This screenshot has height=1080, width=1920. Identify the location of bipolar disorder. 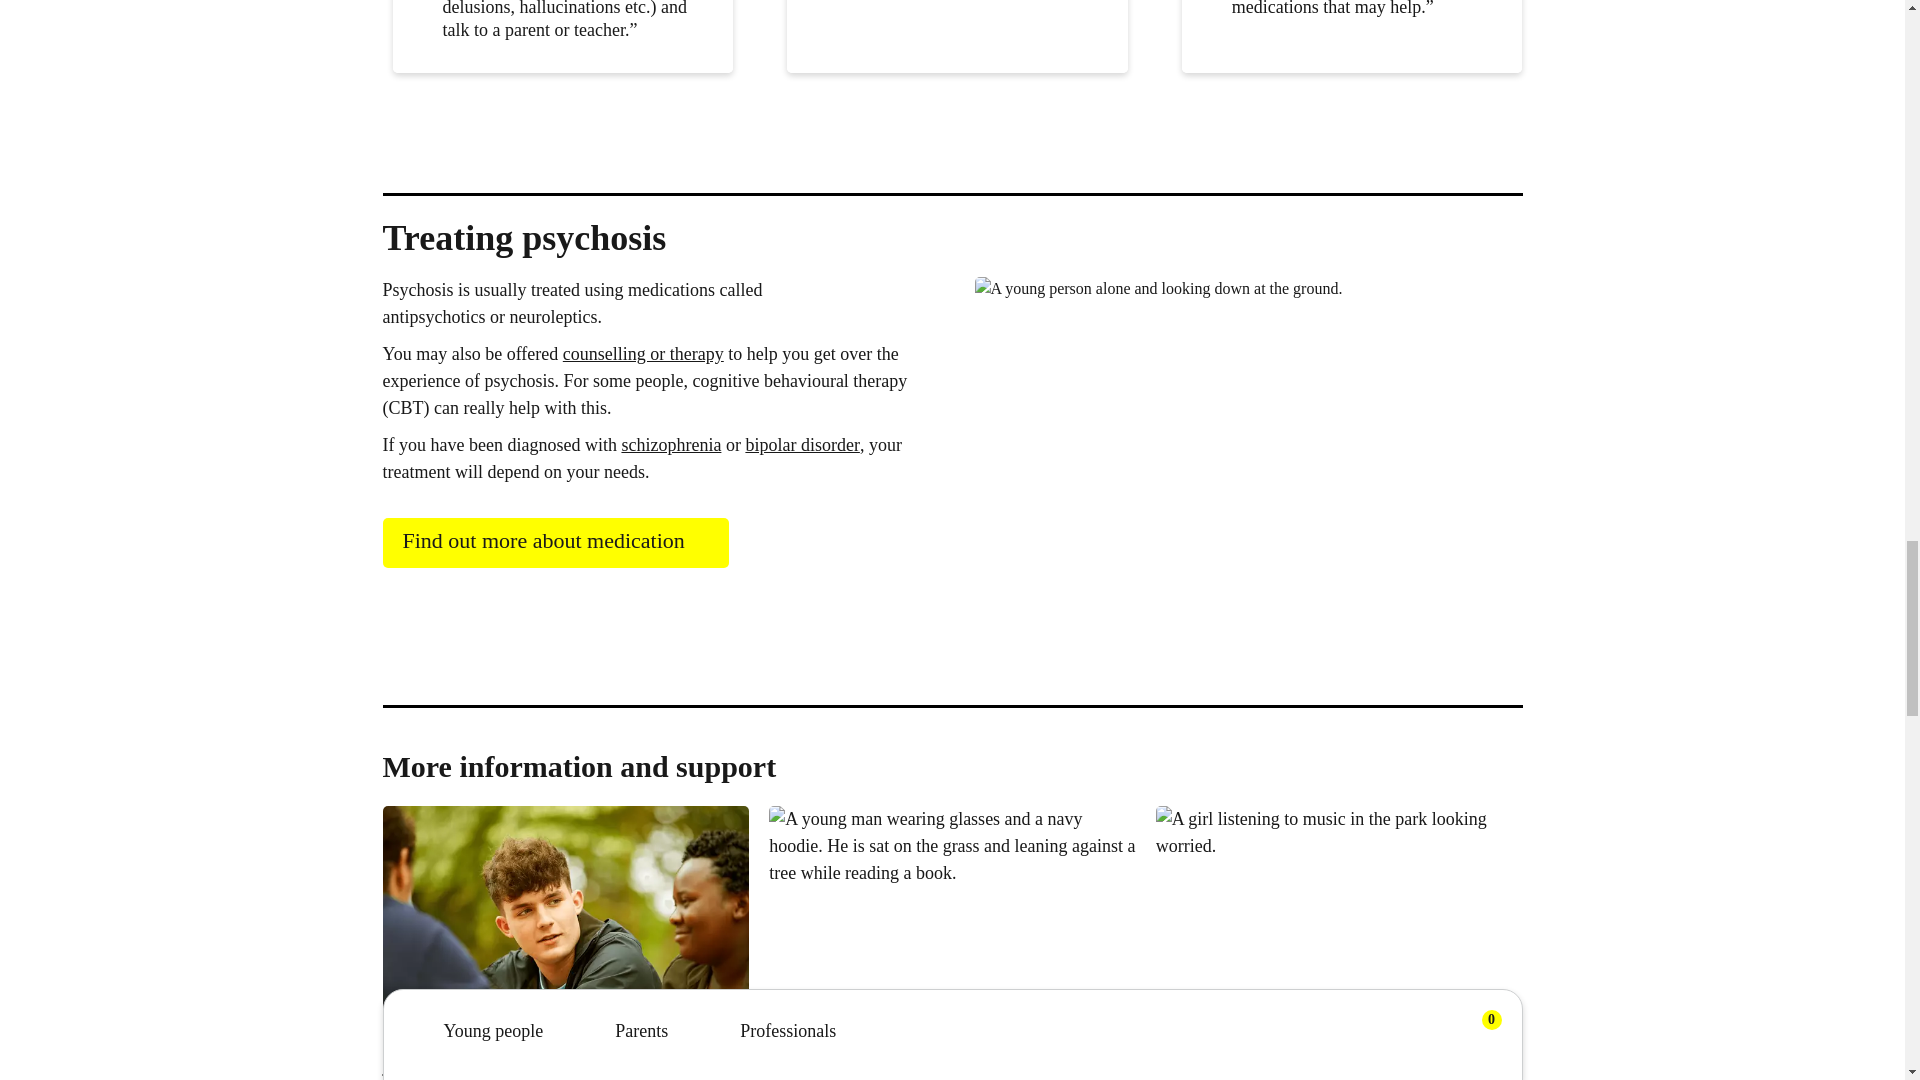
(801, 444).